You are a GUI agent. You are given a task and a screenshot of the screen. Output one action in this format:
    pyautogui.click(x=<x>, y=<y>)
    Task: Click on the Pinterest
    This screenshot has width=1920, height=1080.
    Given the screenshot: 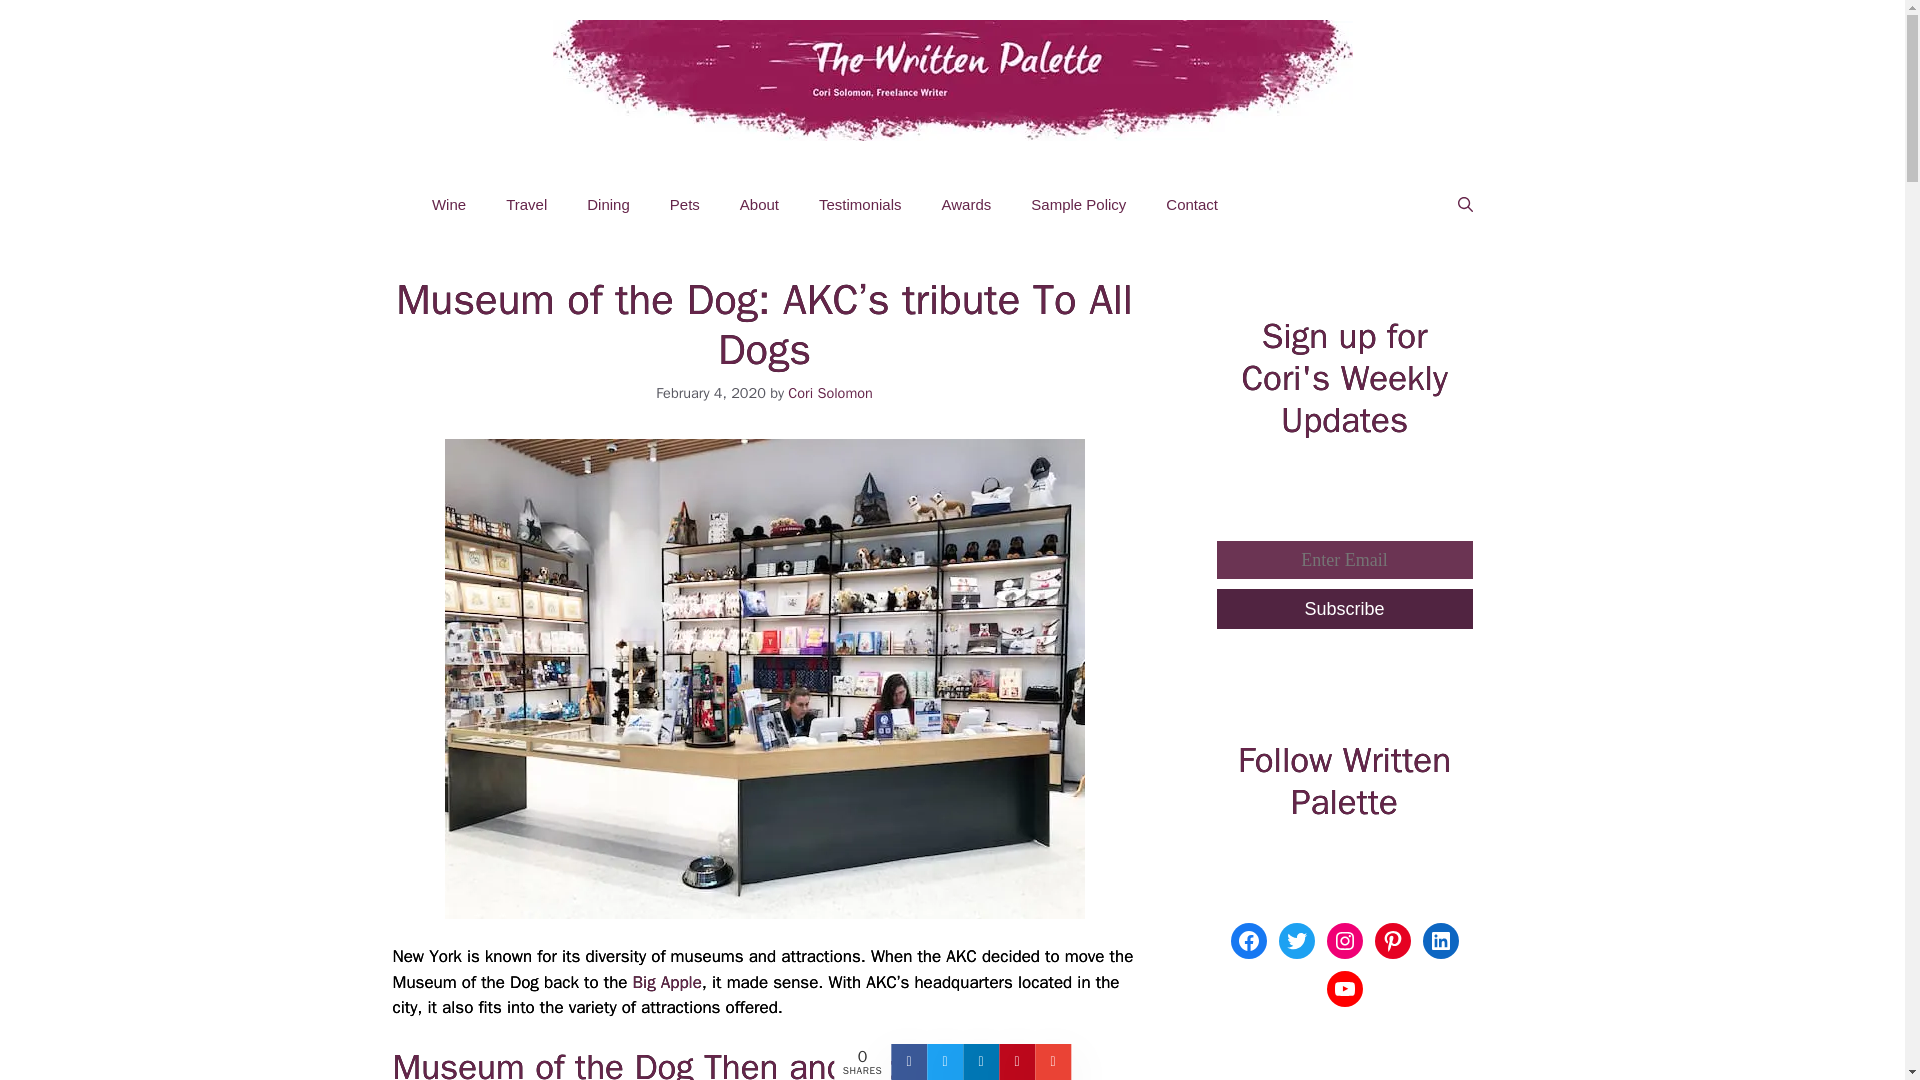 What is the action you would take?
    pyautogui.click(x=1392, y=941)
    